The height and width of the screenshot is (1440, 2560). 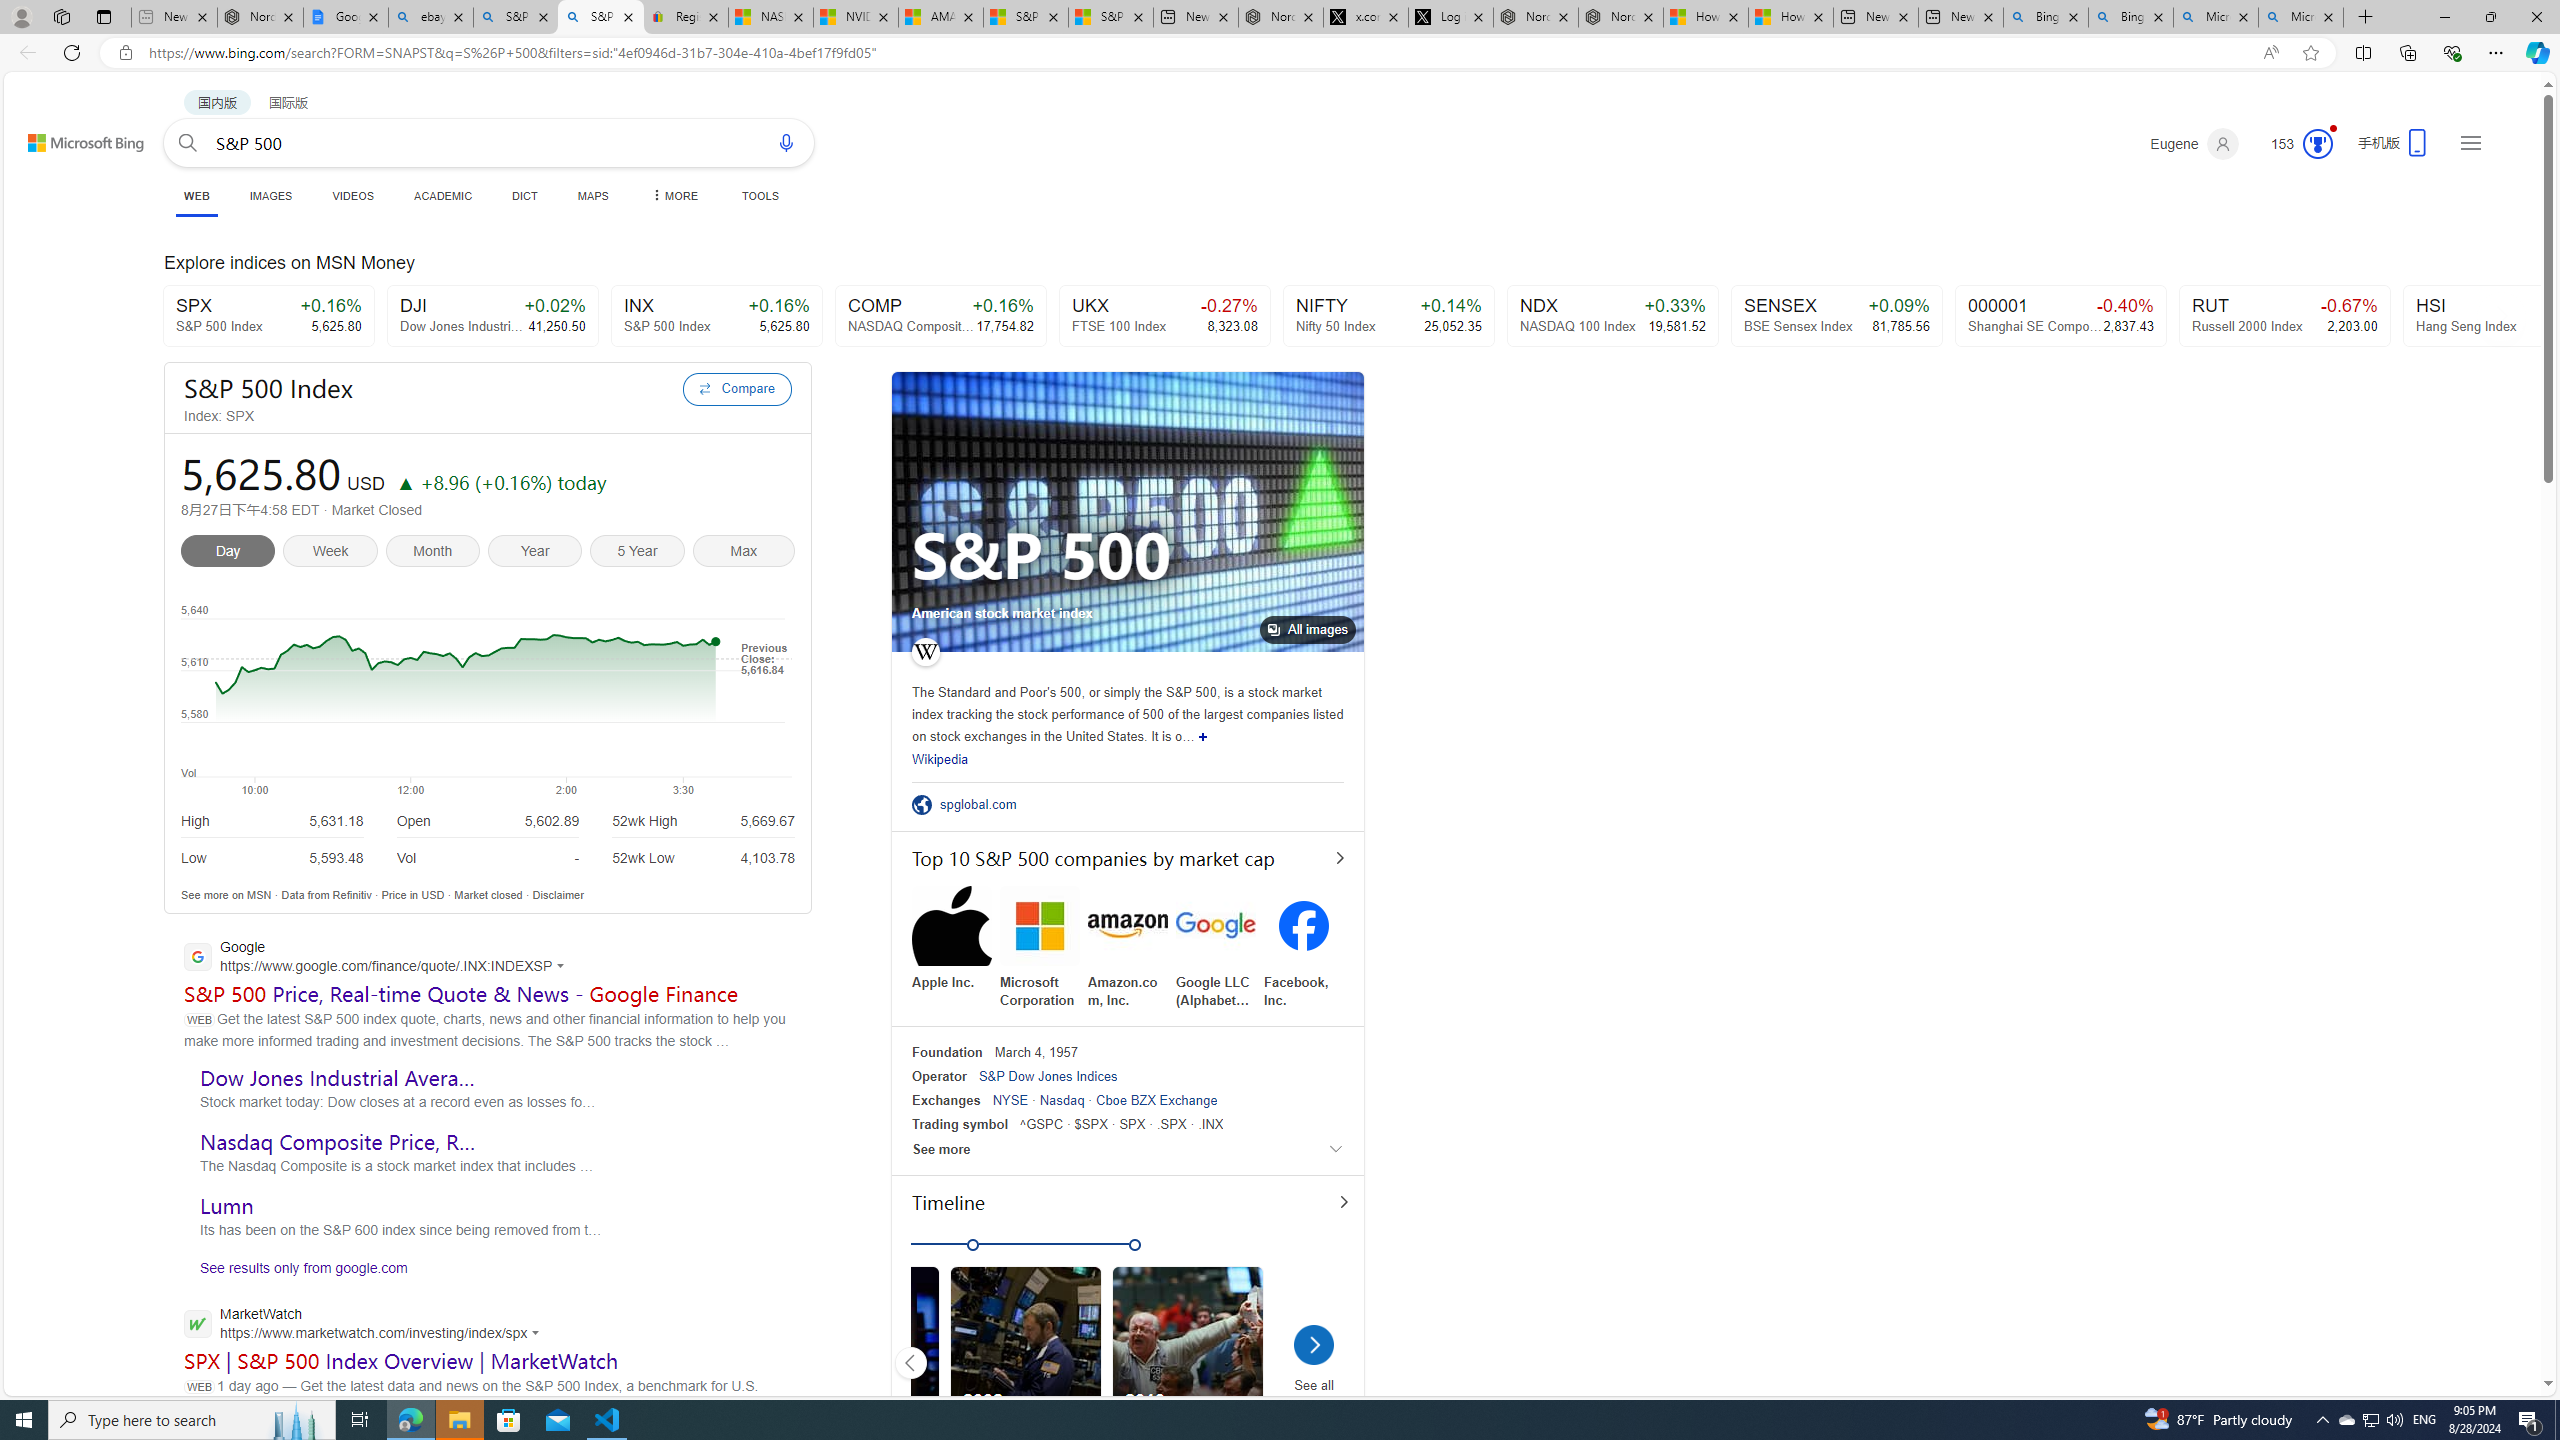 I want to click on TOOLS, so click(x=760, y=196).